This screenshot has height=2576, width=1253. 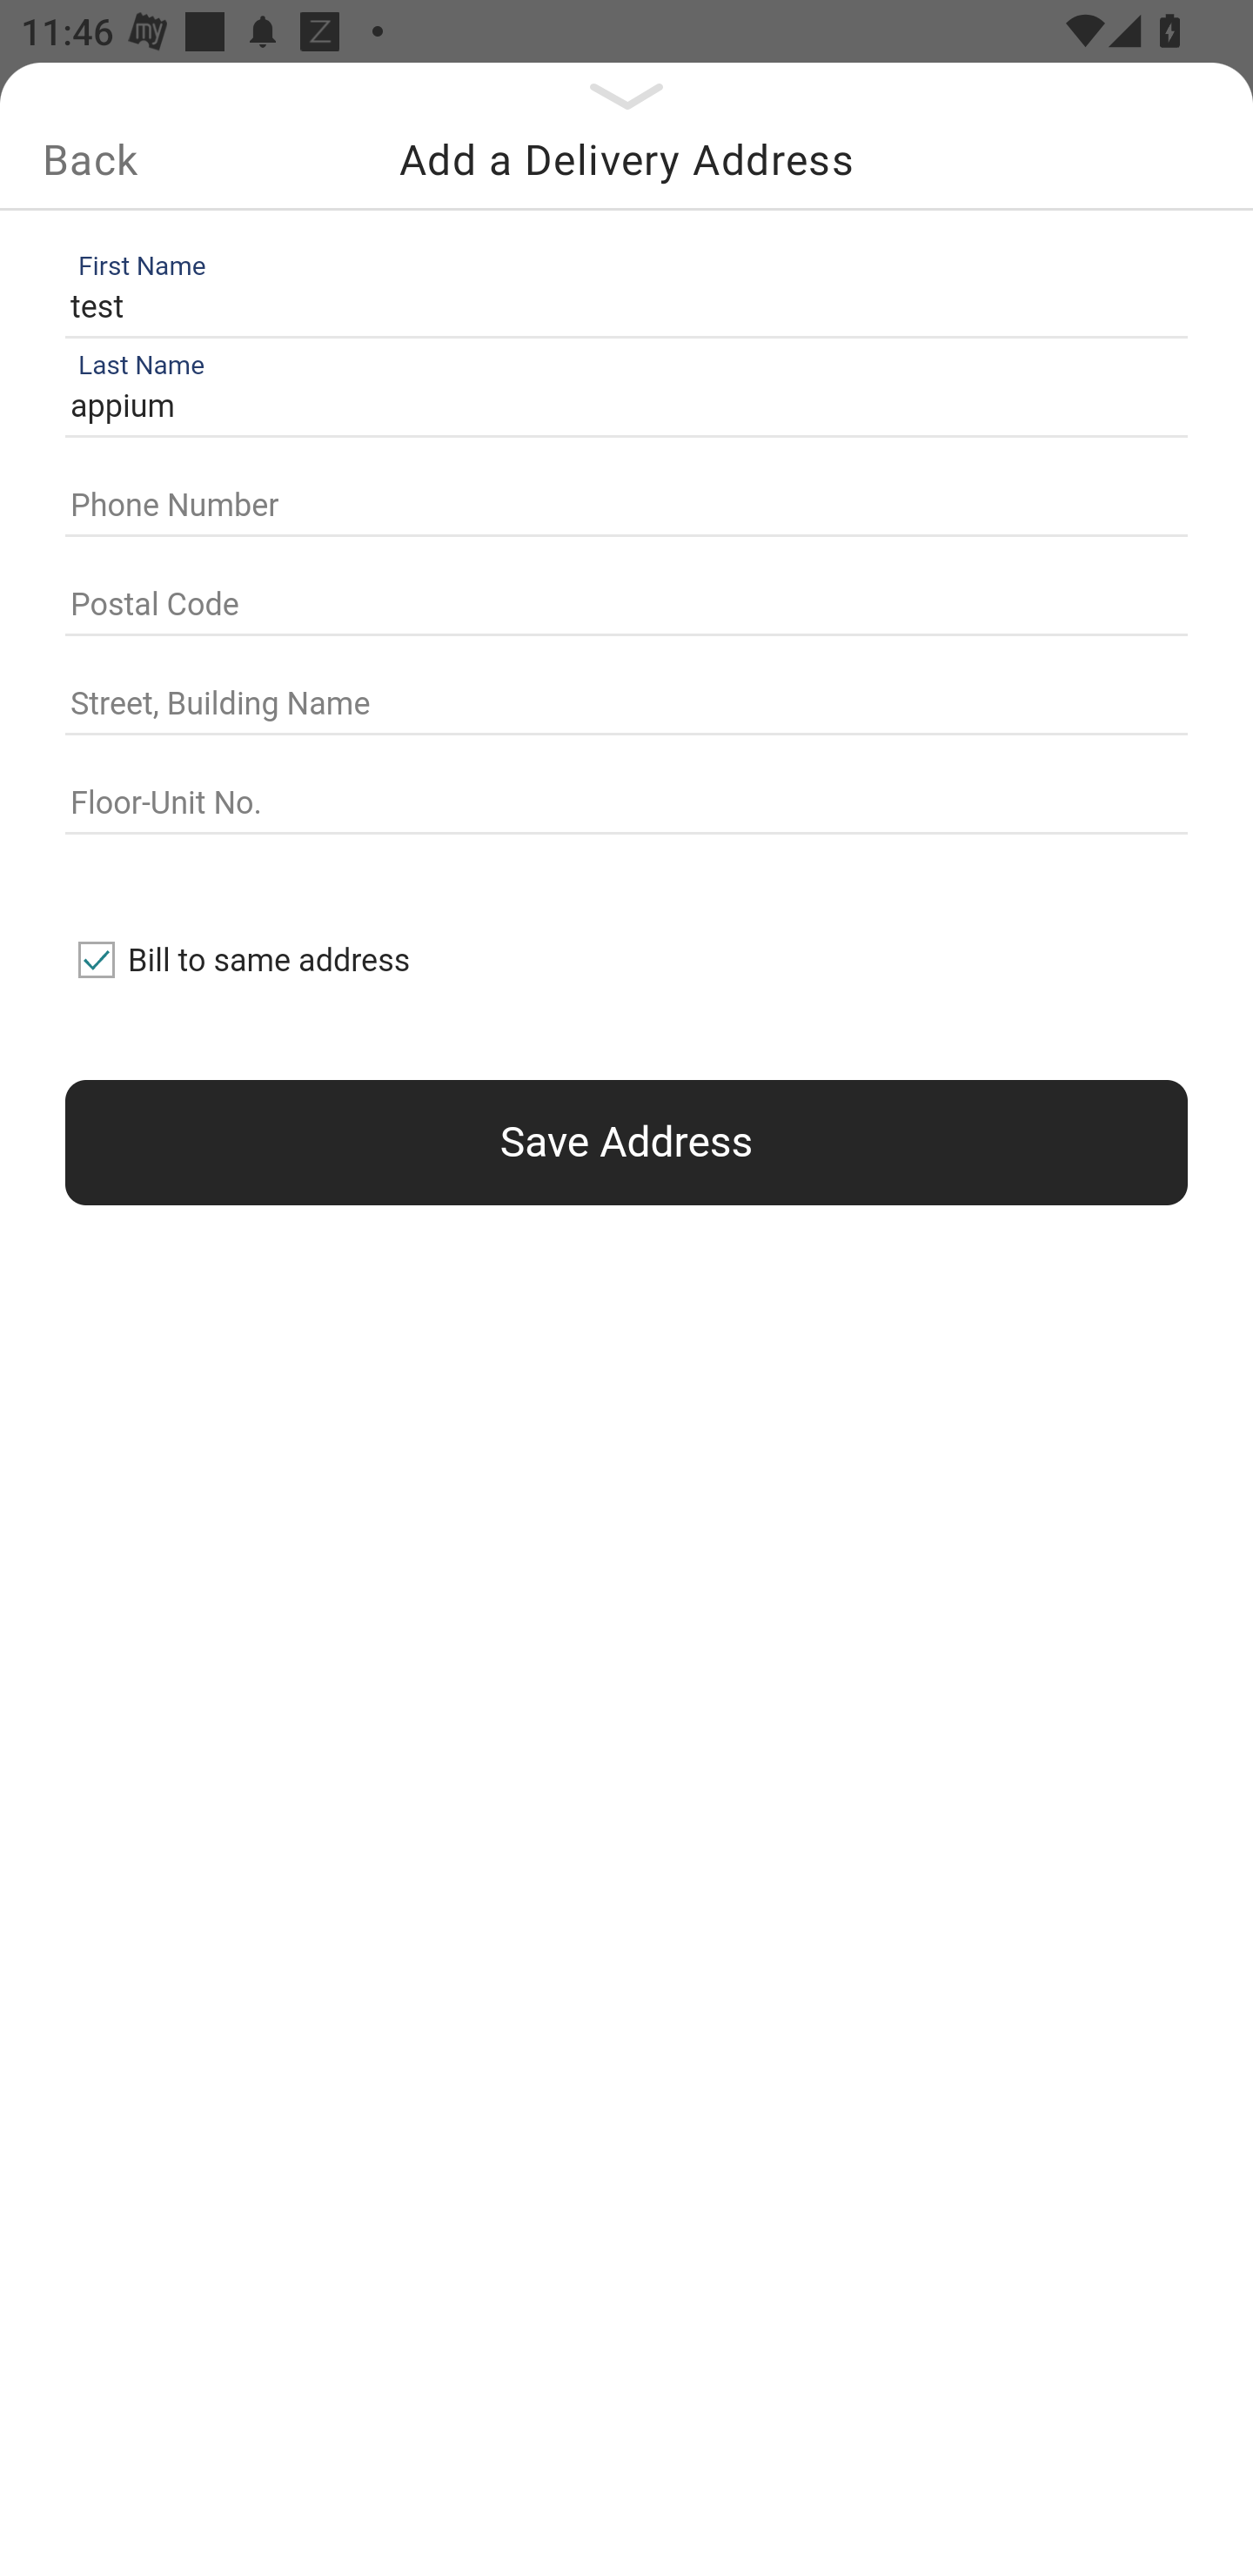 What do you see at coordinates (620, 306) in the screenshot?
I see `test` at bounding box center [620, 306].